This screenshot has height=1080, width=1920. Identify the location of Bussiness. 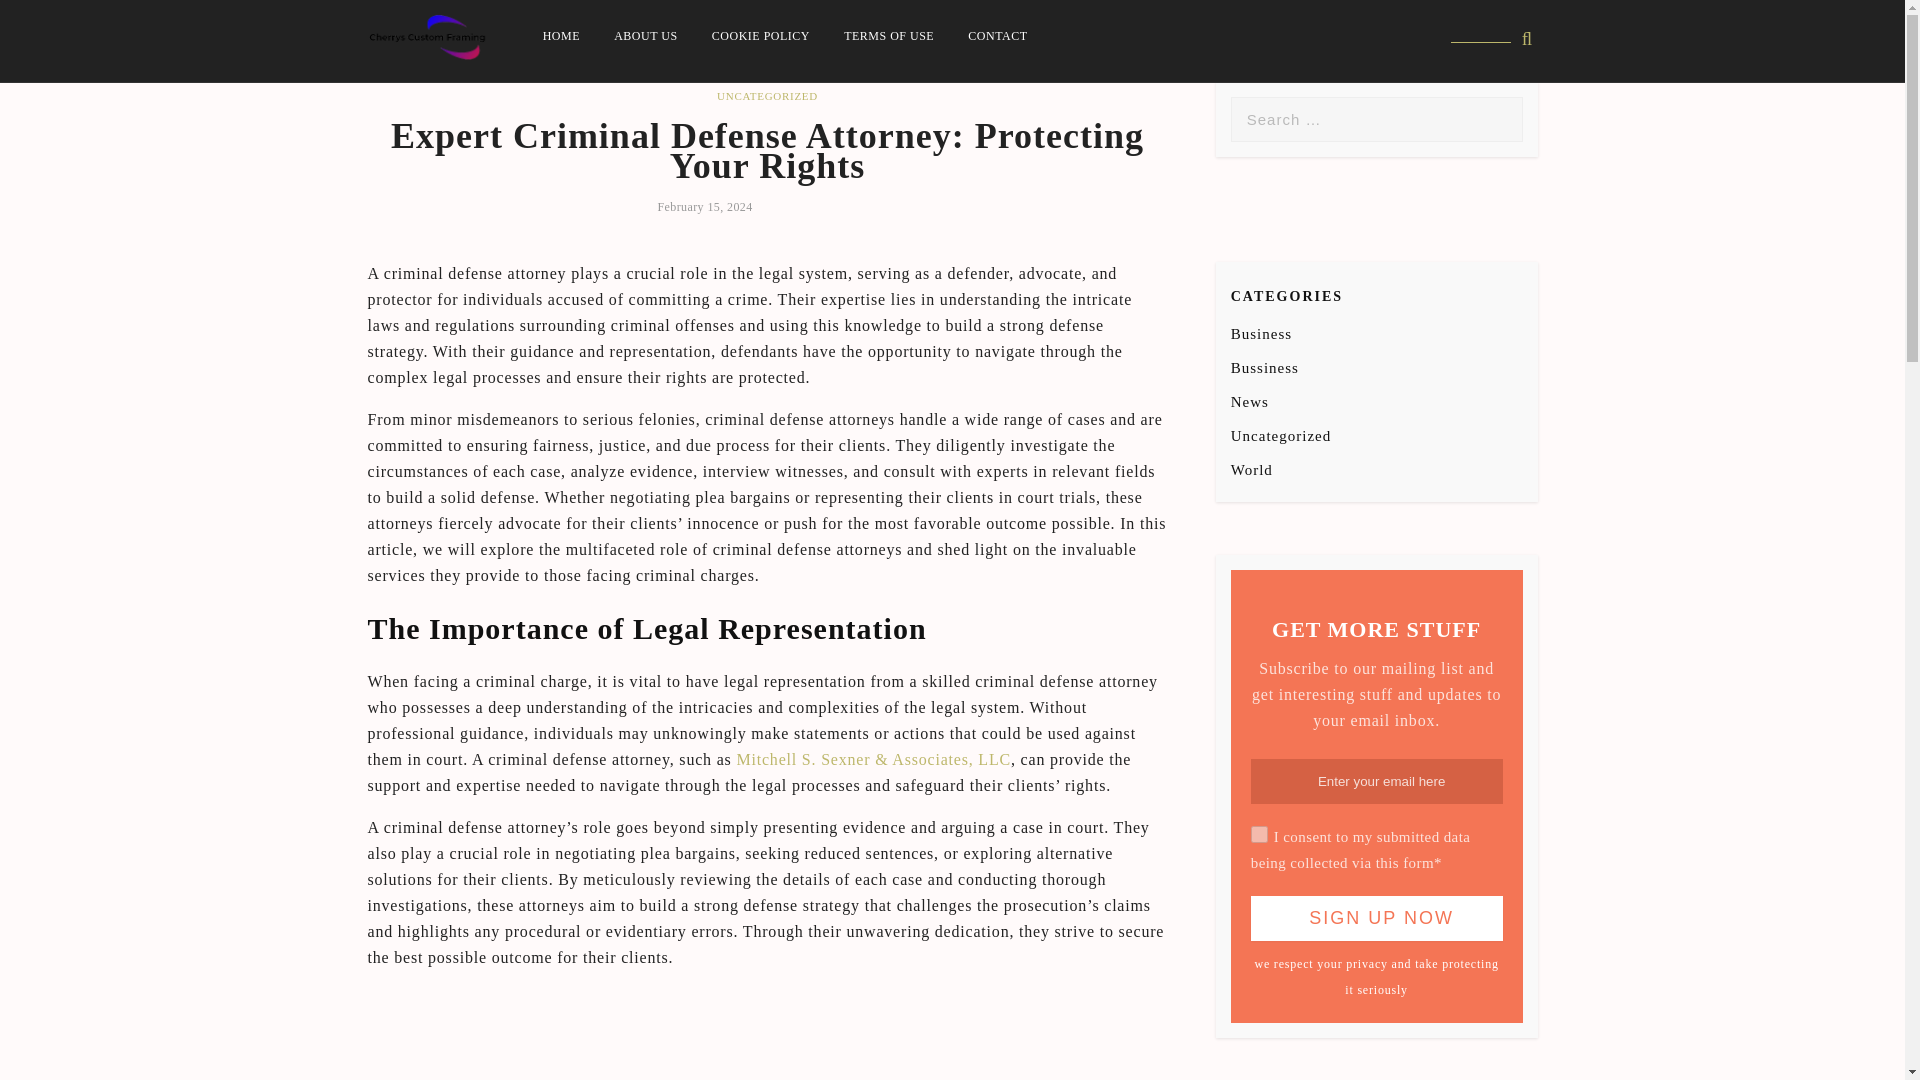
(1264, 367).